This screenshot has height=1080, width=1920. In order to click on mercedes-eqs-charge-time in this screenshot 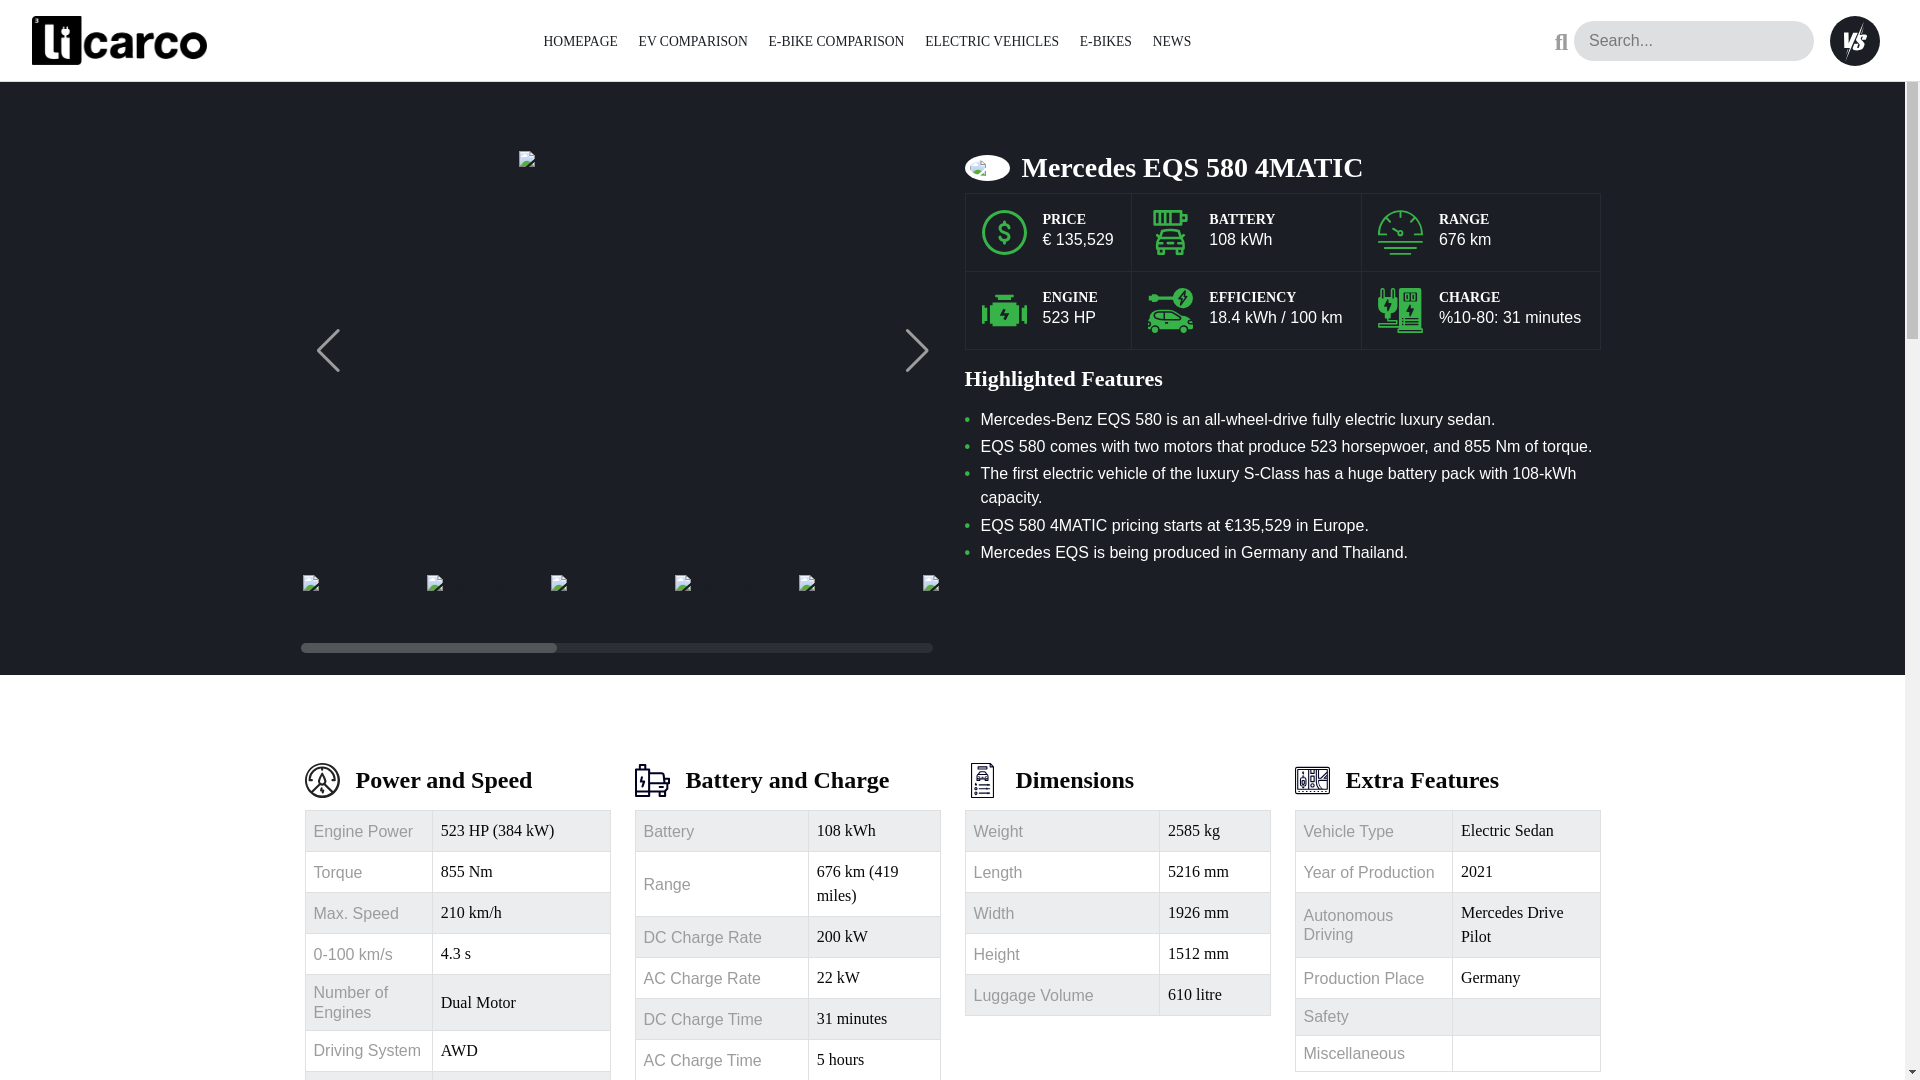, I will do `click(351, 604)`.